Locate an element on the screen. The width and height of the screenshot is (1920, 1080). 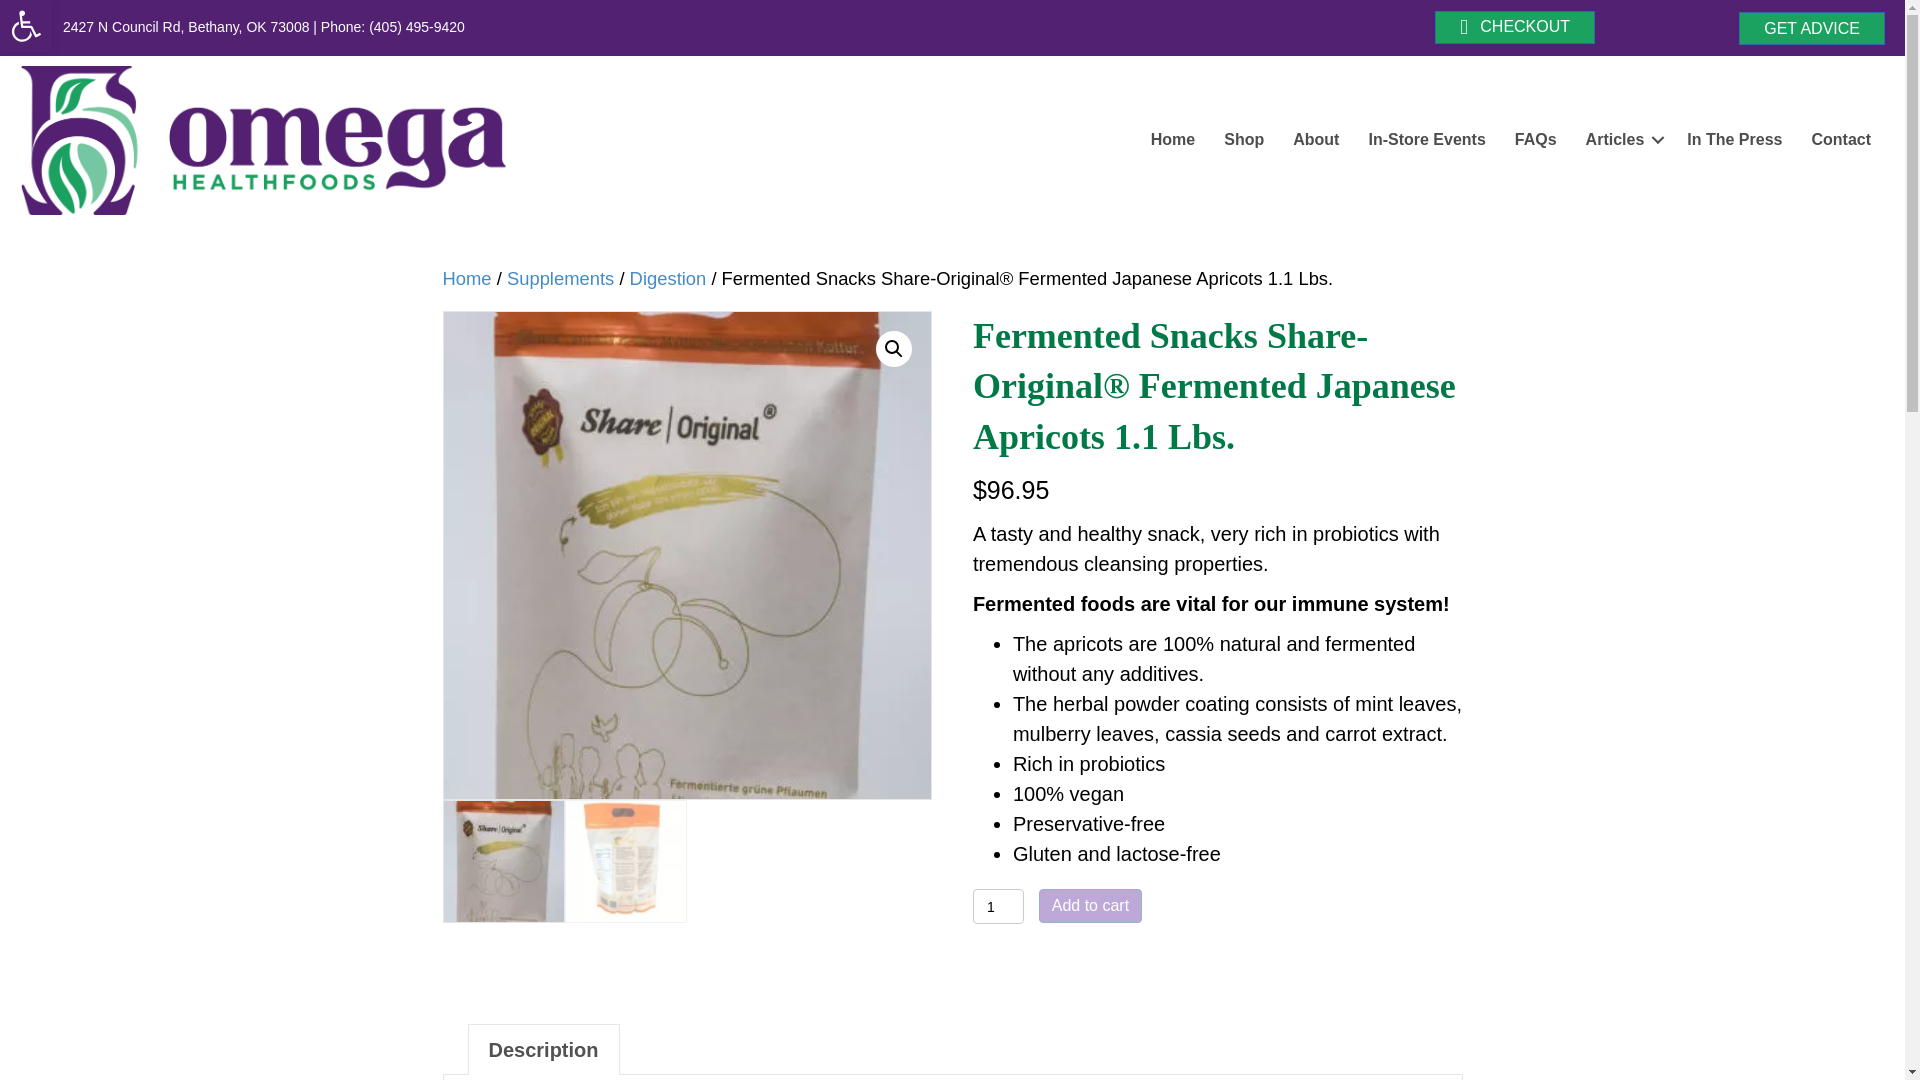
Add to cart is located at coordinates (1090, 905).